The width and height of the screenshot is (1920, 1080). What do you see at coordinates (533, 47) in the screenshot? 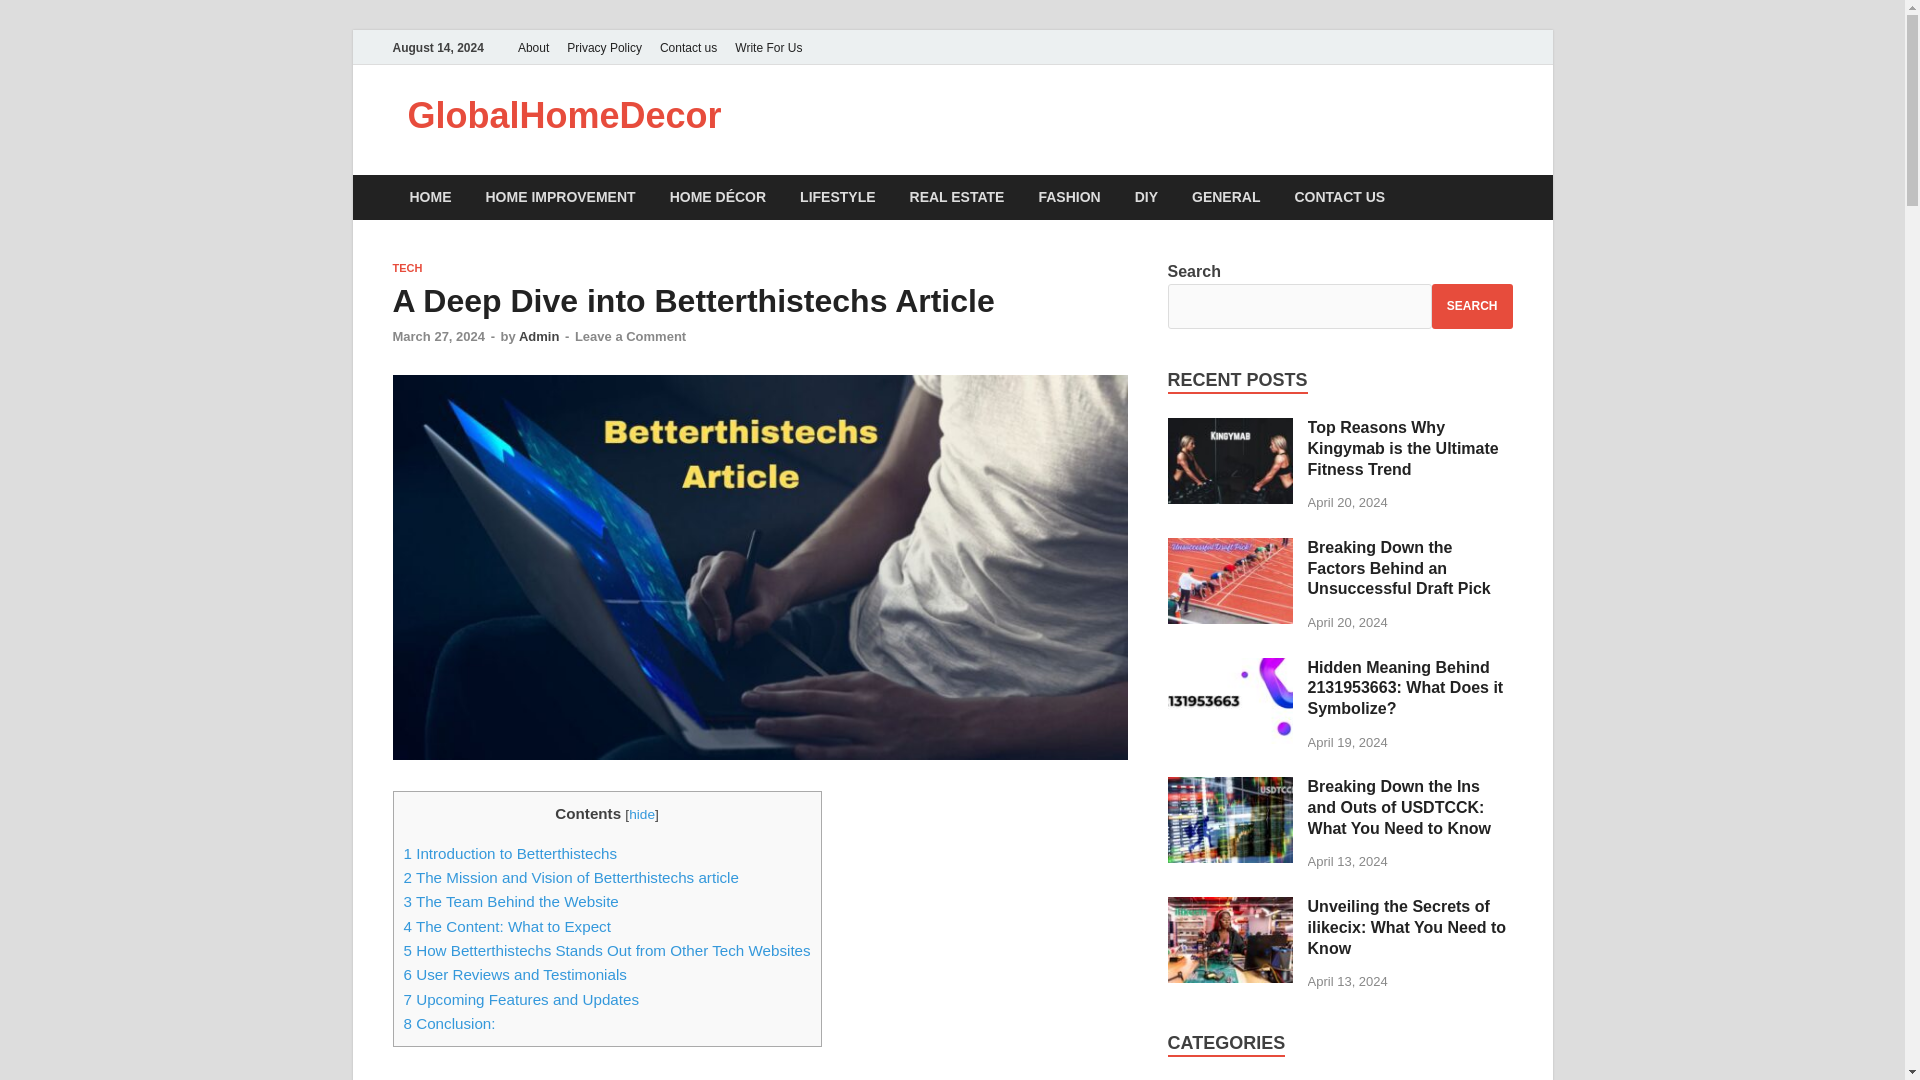
I see `About` at bounding box center [533, 47].